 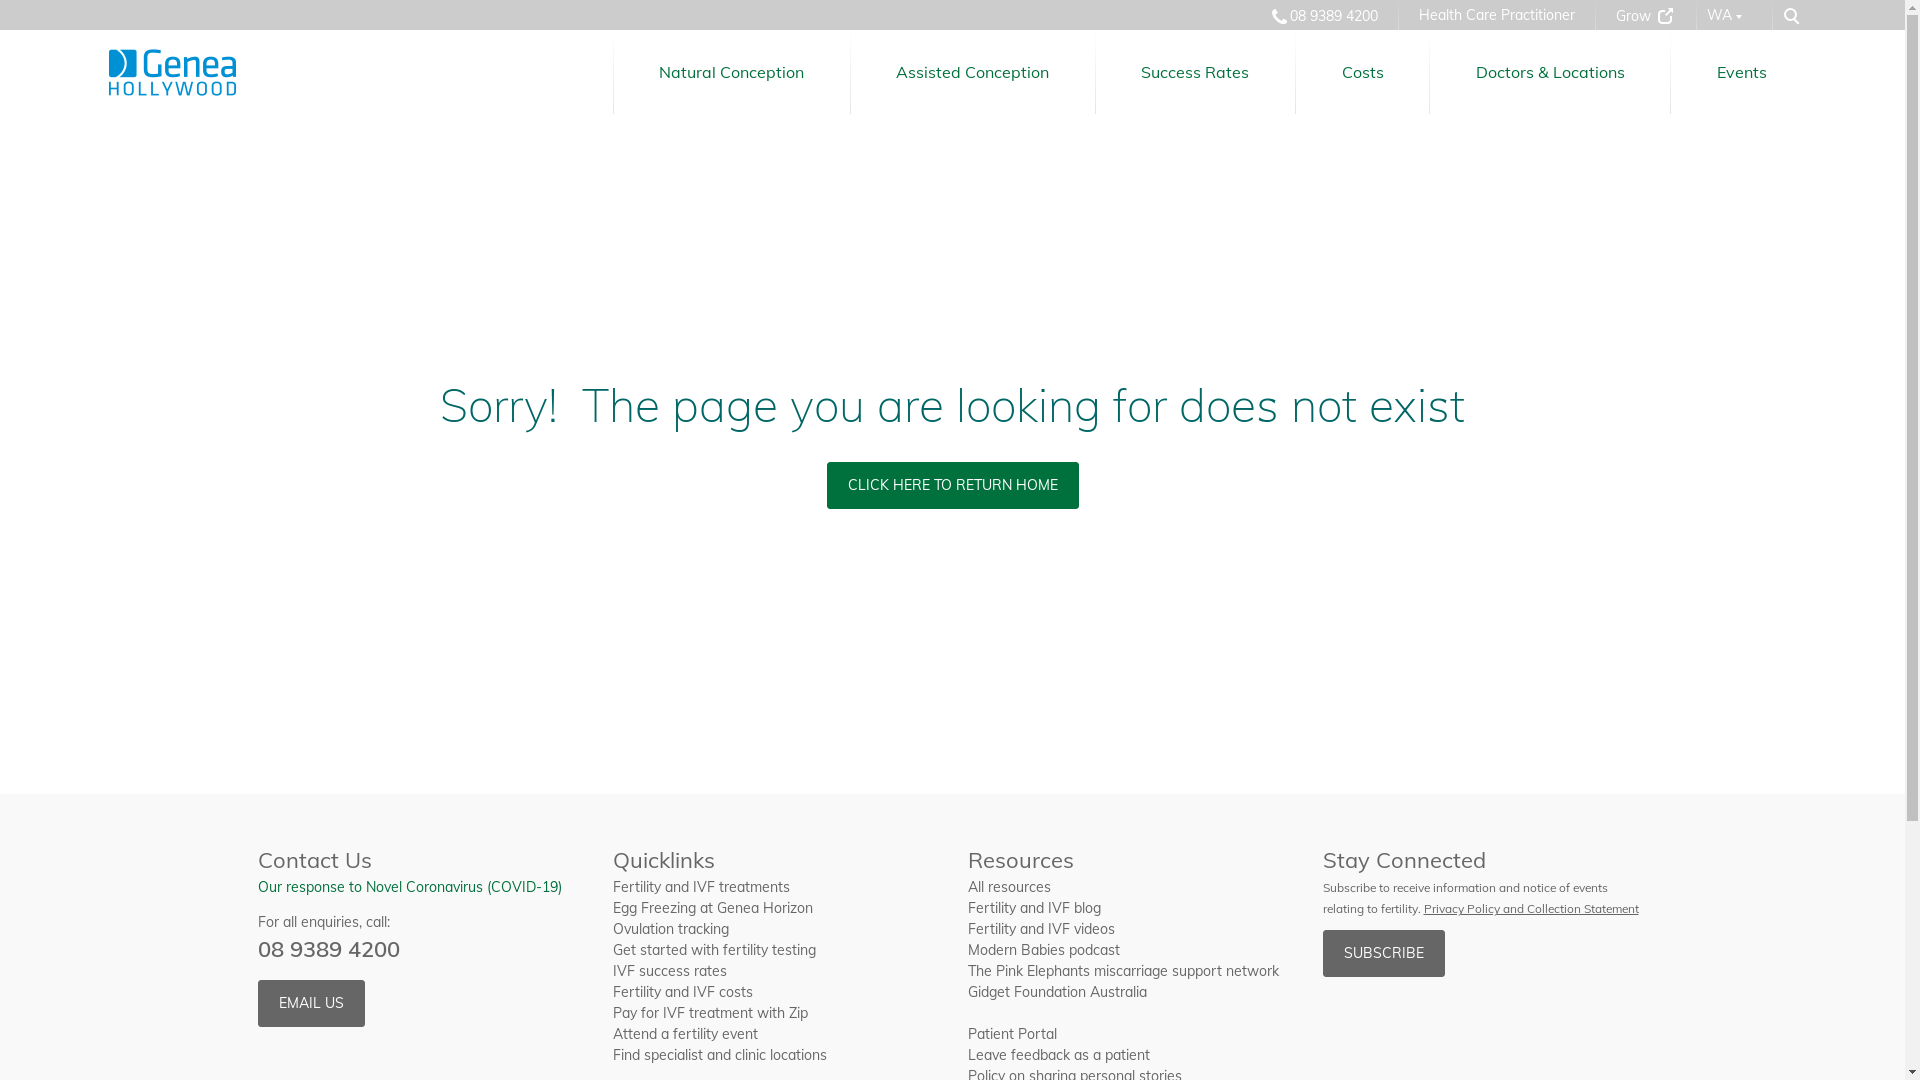 I want to click on IVF success rates, so click(x=669, y=971).